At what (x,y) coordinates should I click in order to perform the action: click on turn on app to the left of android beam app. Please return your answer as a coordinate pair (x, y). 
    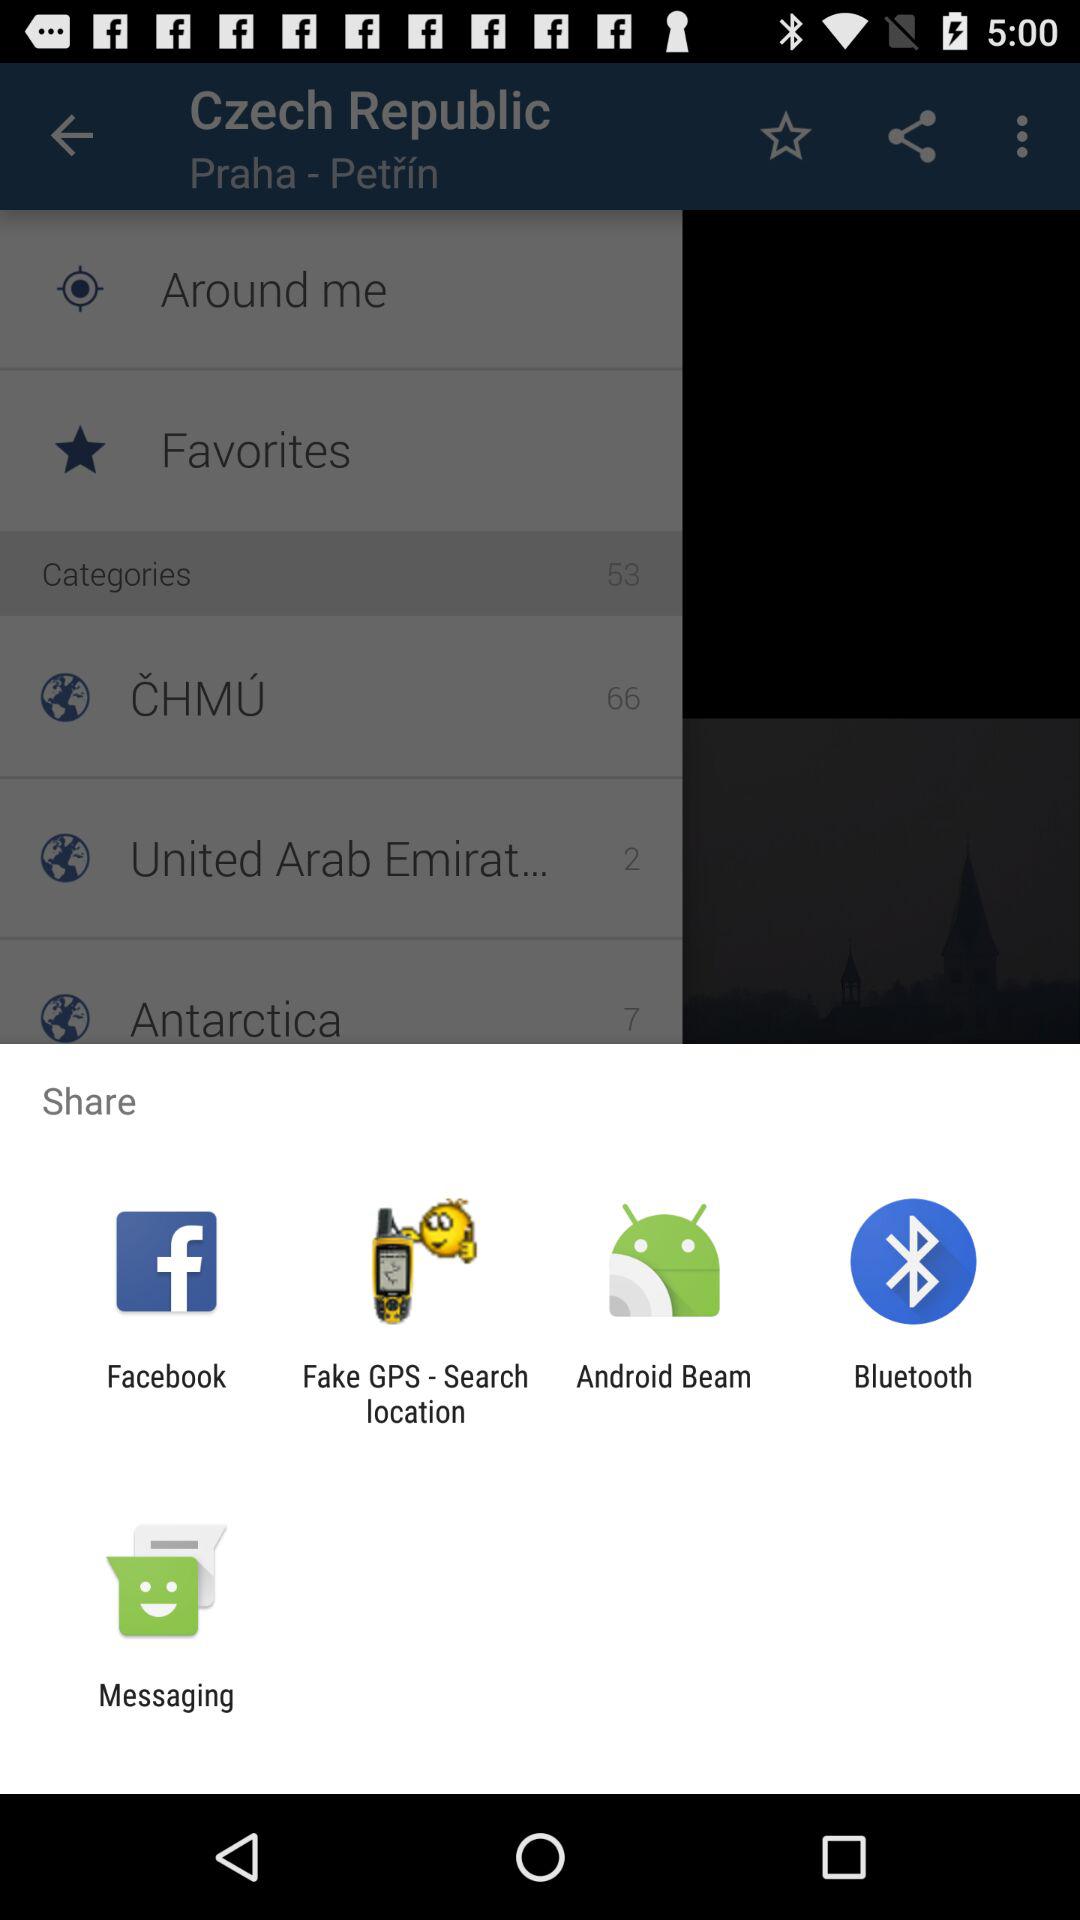
    Looking at the image, I should click on (415, 1393).